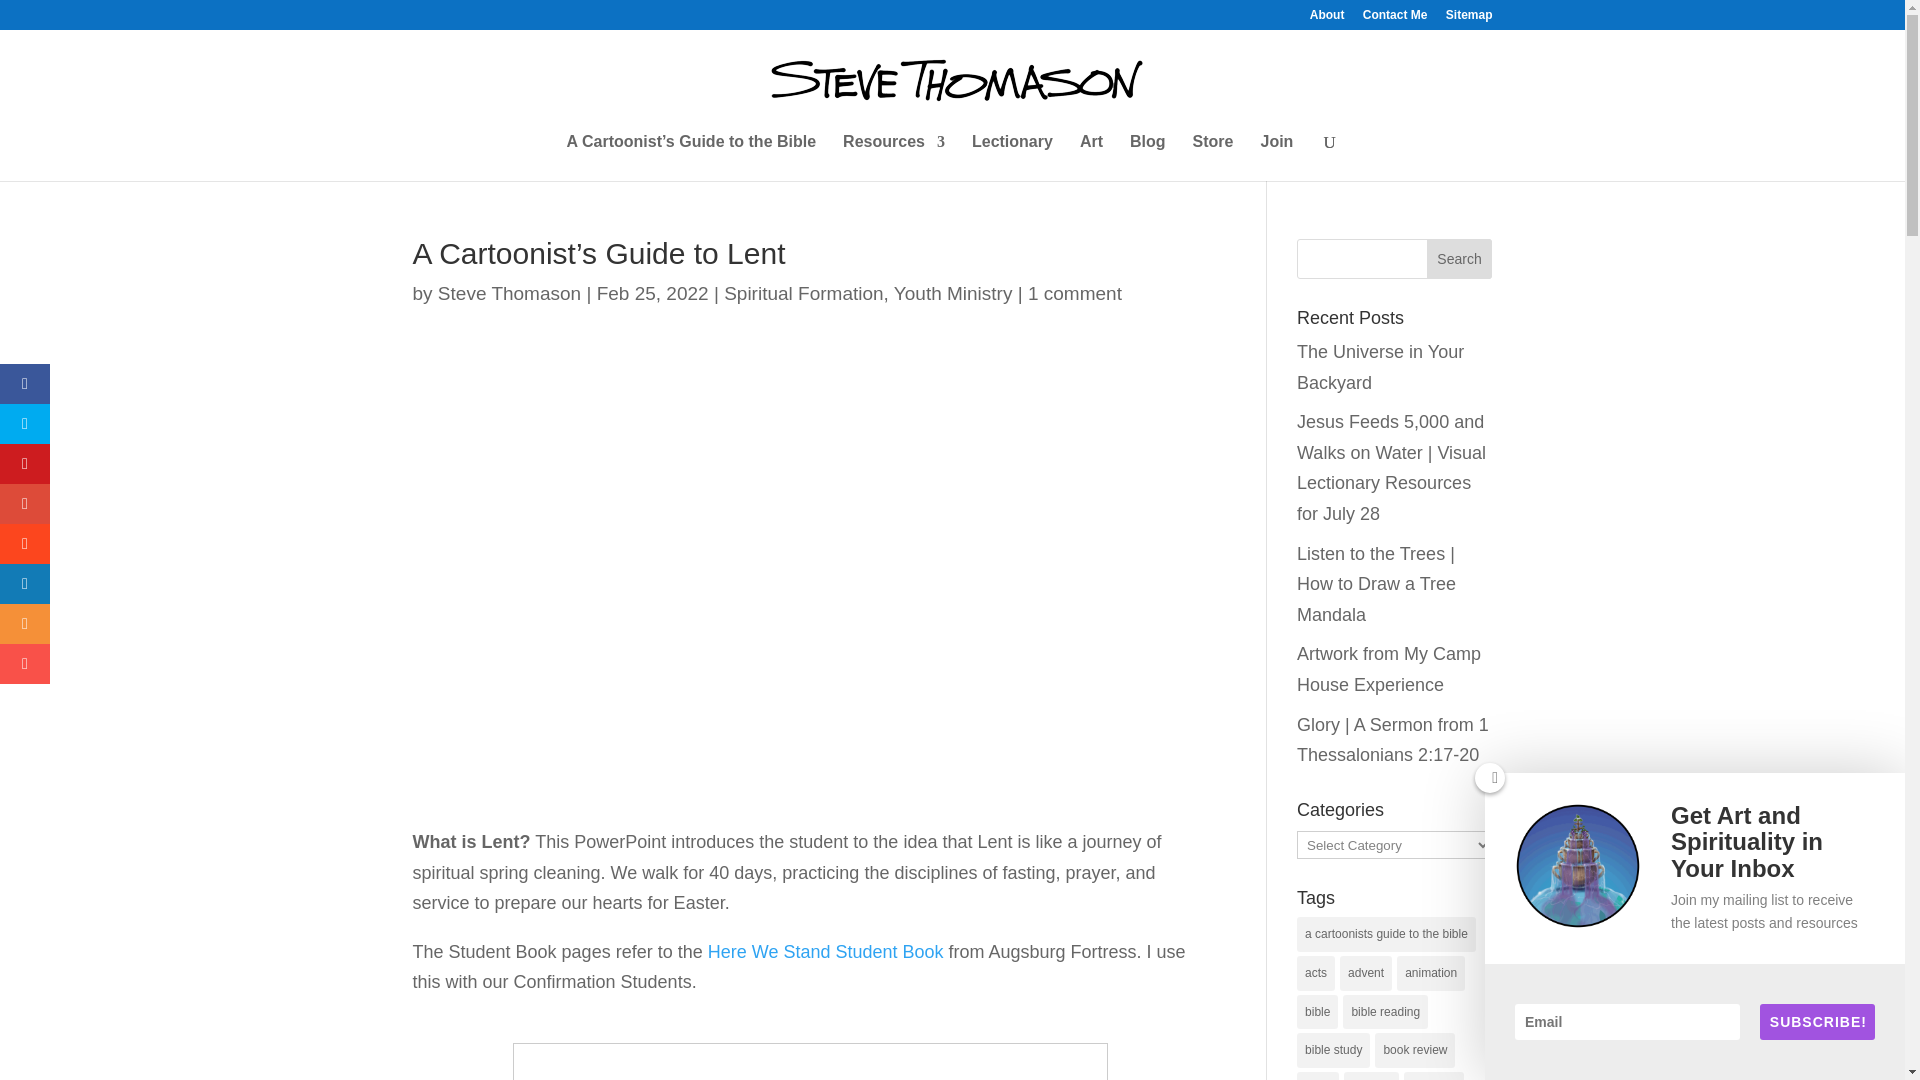 The height and width of the screenshot is (1080, 1920). I want to click on About, so click(1327, 19).